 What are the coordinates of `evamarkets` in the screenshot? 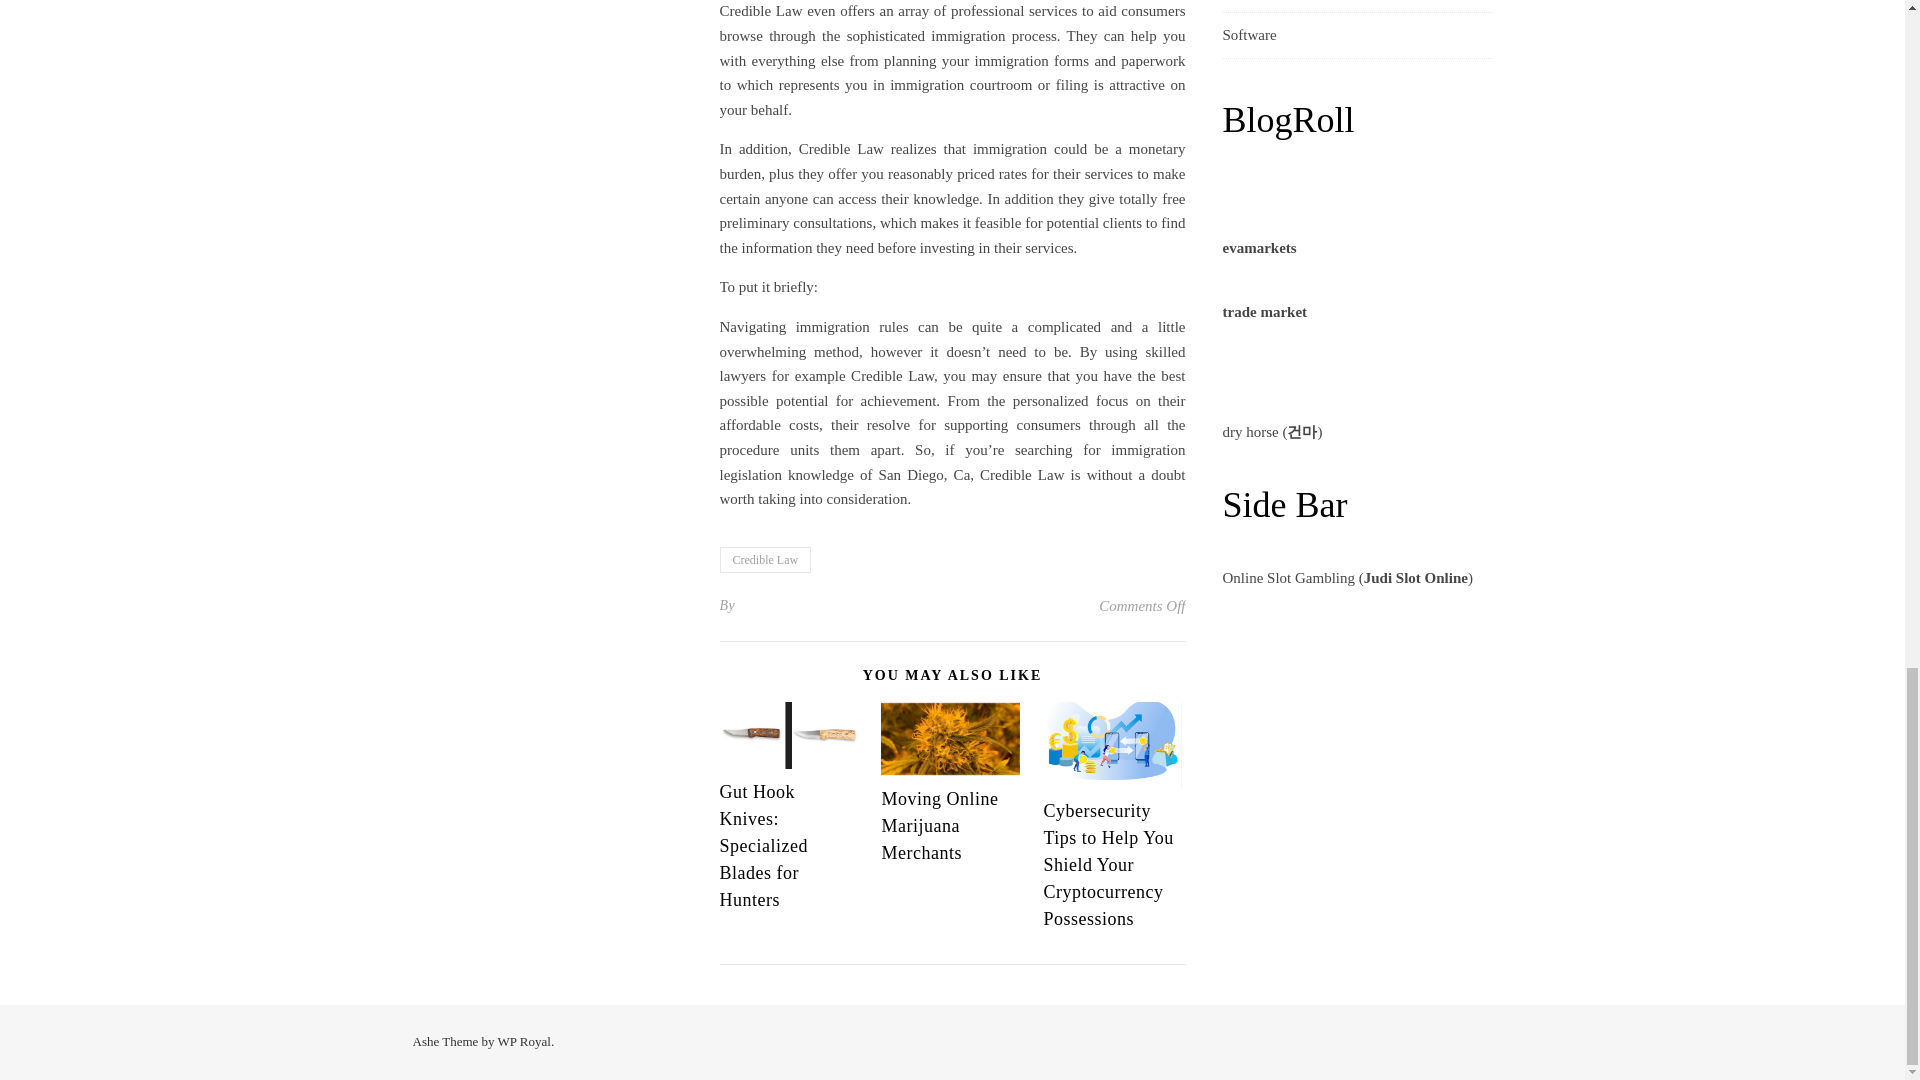 It's located at (1258, 247).